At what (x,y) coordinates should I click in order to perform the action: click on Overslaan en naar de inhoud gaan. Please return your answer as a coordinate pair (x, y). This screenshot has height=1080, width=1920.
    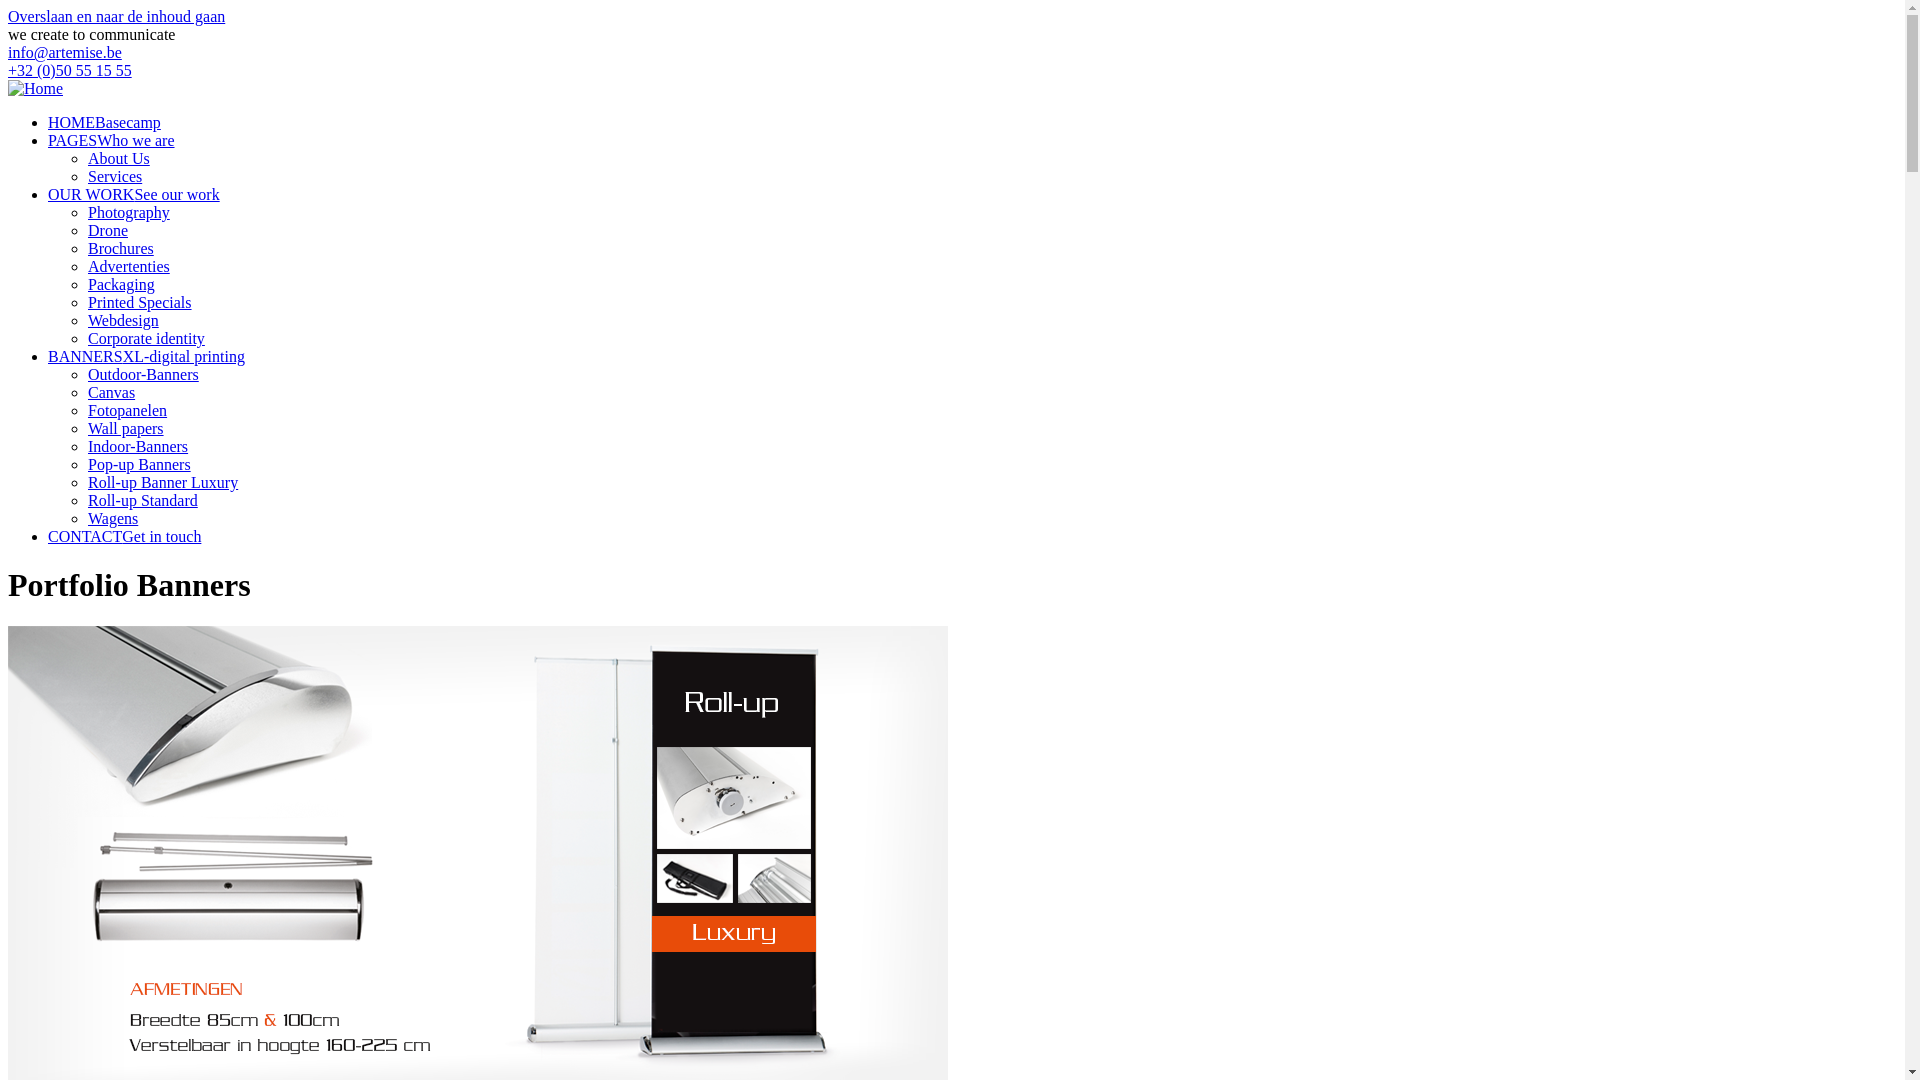
    Looking at the image, I should click on (116, 16).